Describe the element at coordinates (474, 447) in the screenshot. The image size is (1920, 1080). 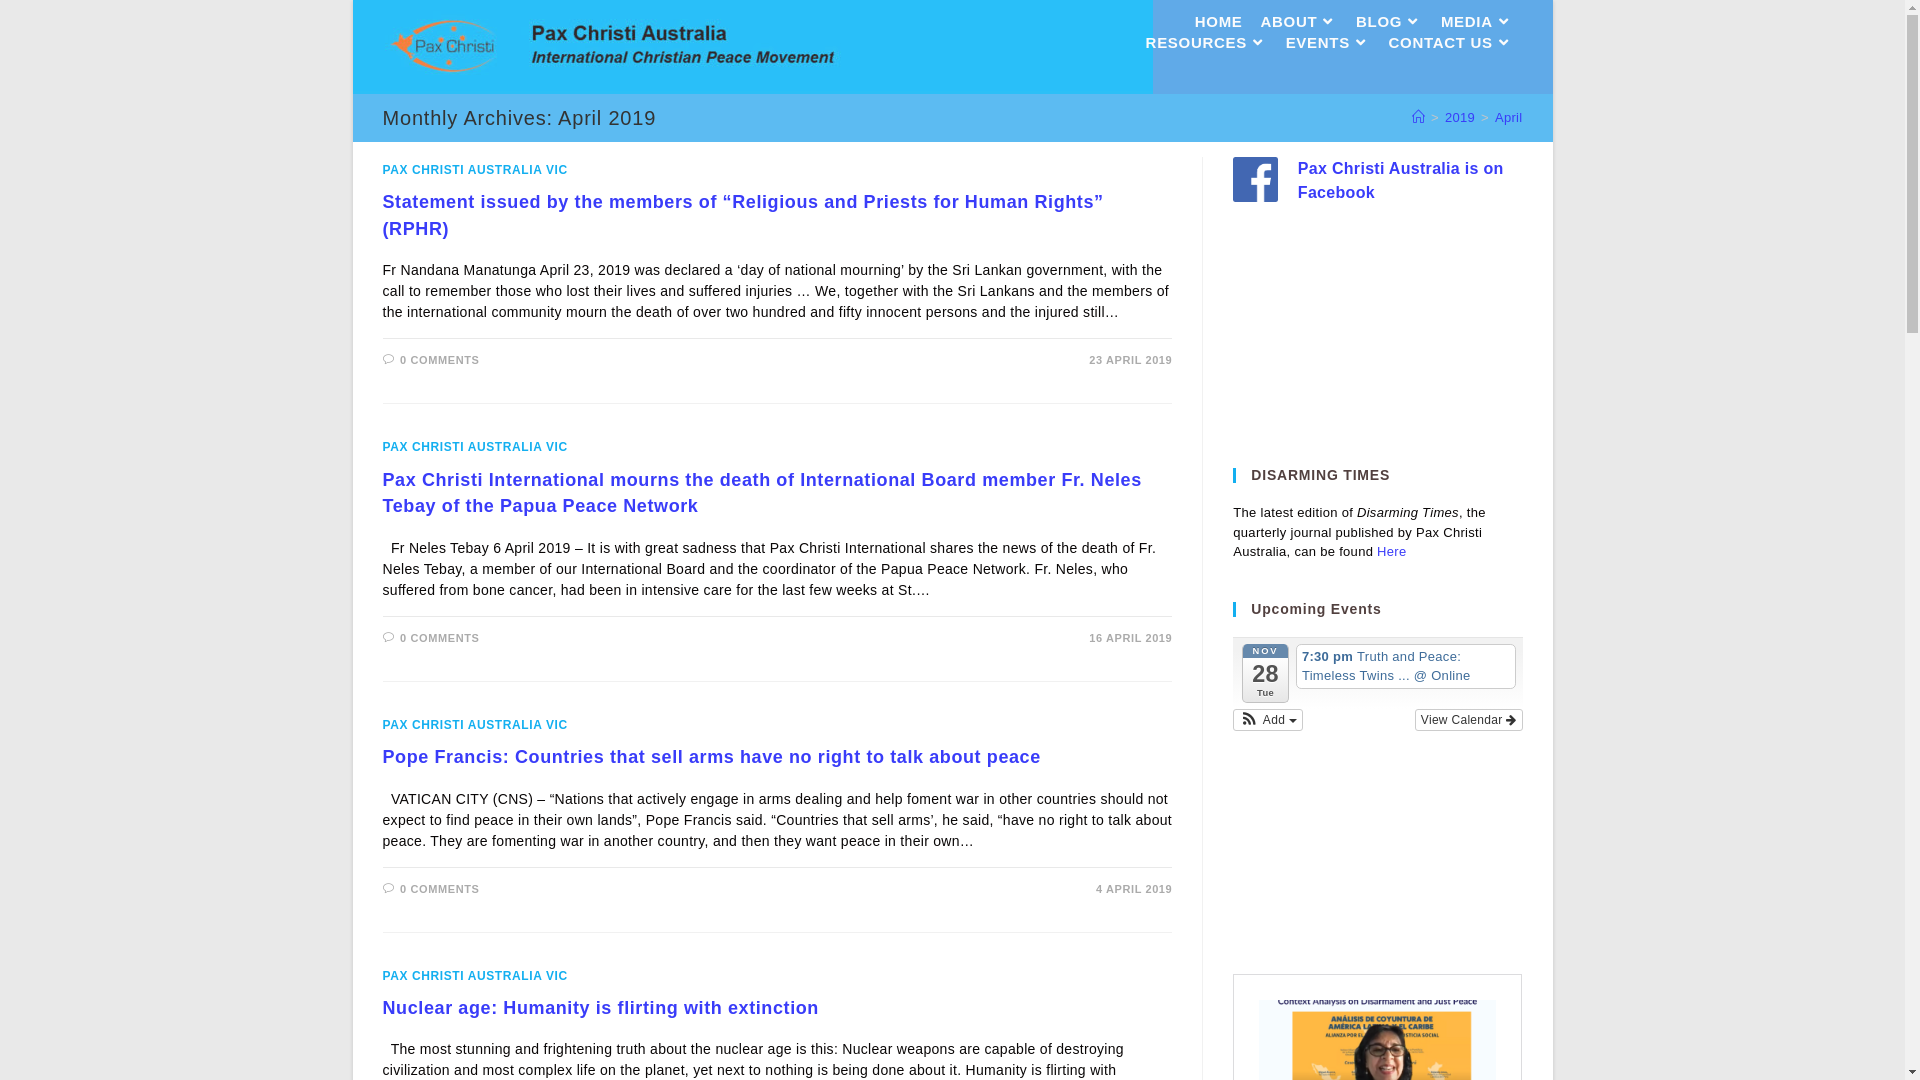
I see `PAX CHRISTI AUSTRALIA VIC` at that location.